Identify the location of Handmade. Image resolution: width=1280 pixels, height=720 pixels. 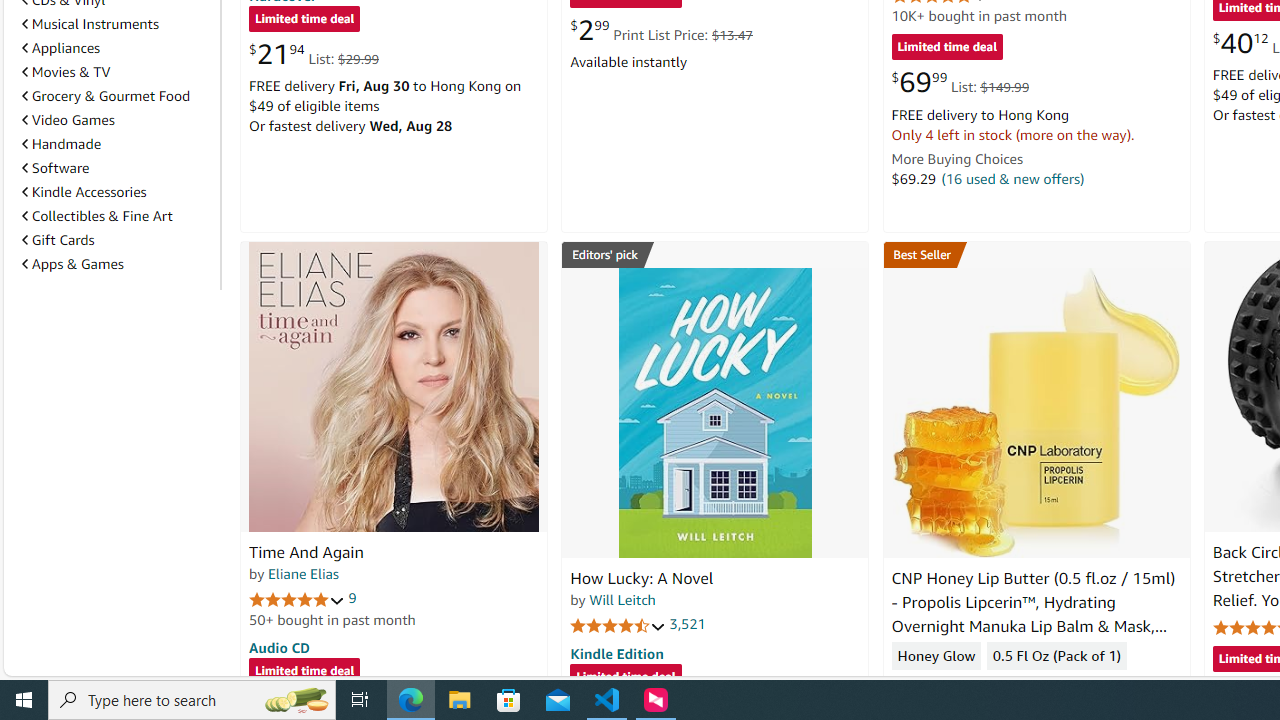
(117, 144).